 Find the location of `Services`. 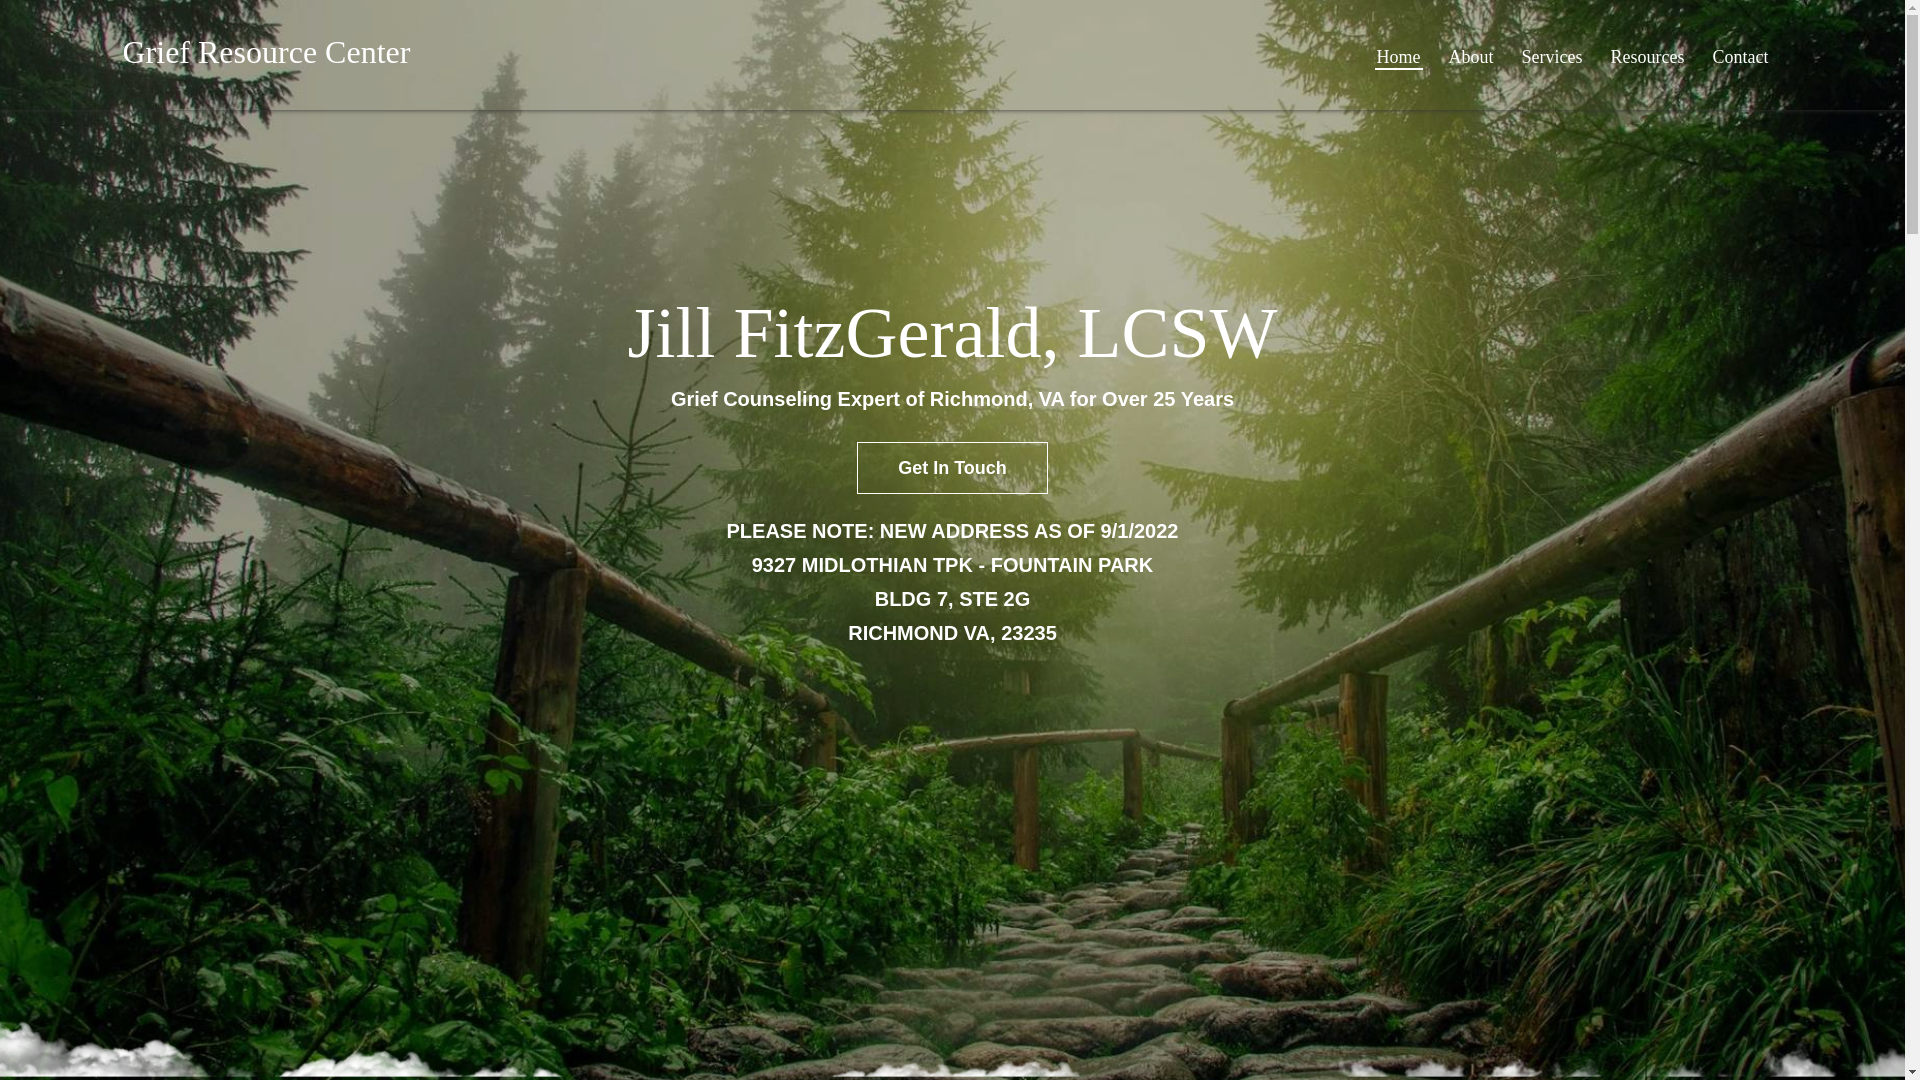

Services is located at coordinates (1552, 56).